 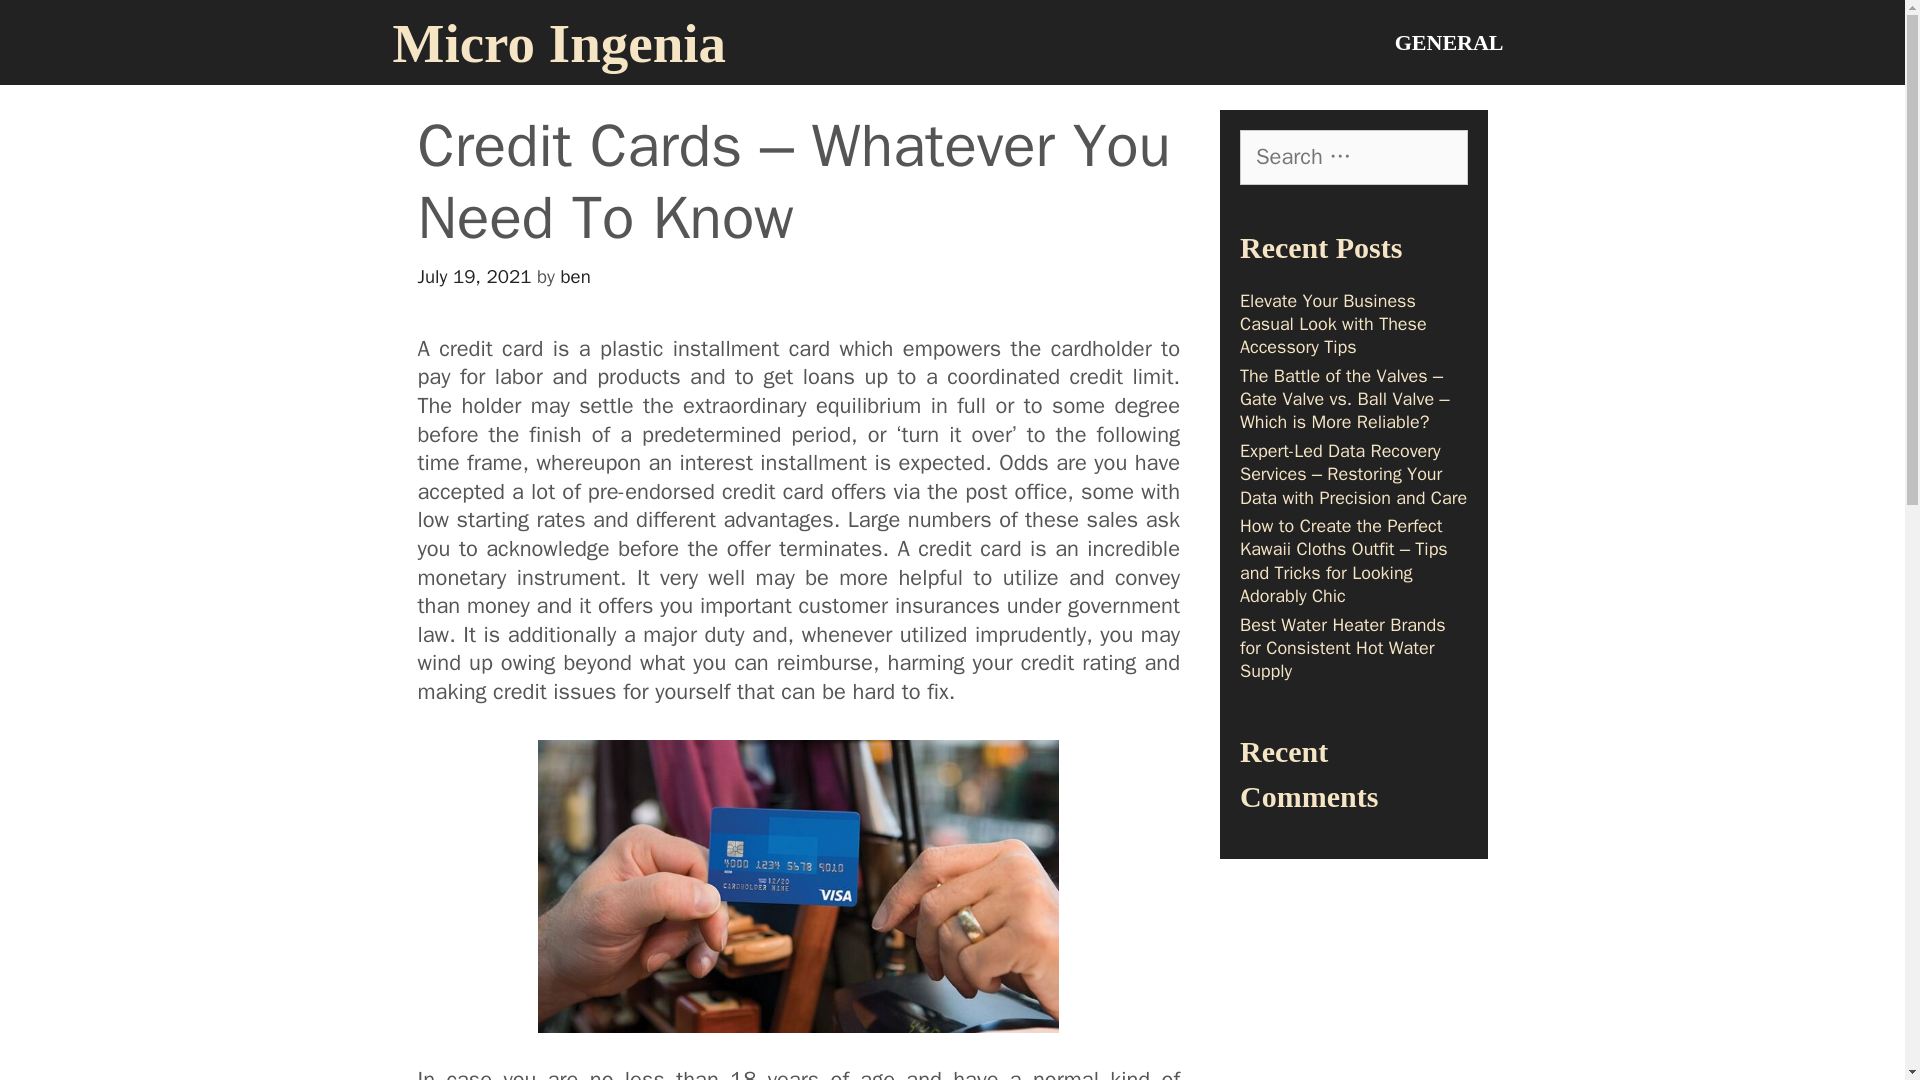 I want to click on ben, so click(x=576, y=276).